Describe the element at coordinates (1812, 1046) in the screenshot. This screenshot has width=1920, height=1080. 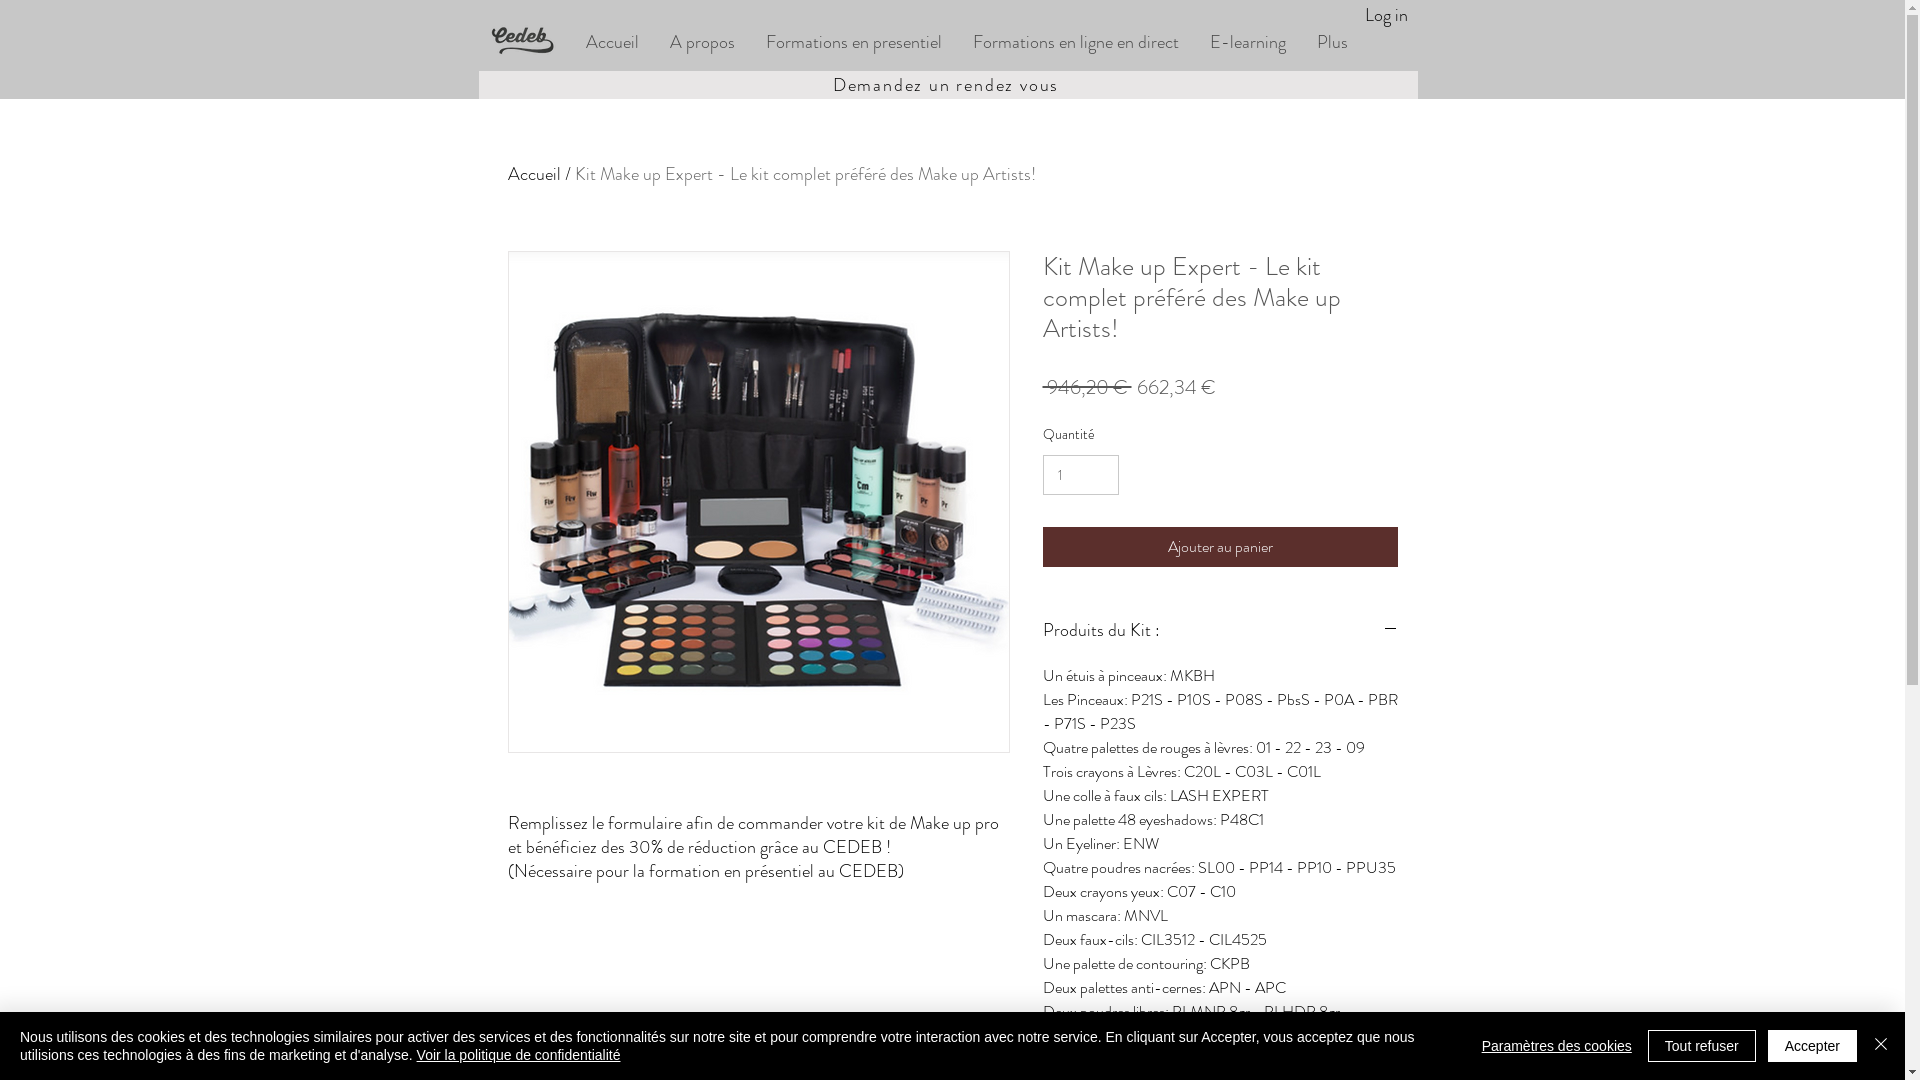
I see `Accepter` at that location.